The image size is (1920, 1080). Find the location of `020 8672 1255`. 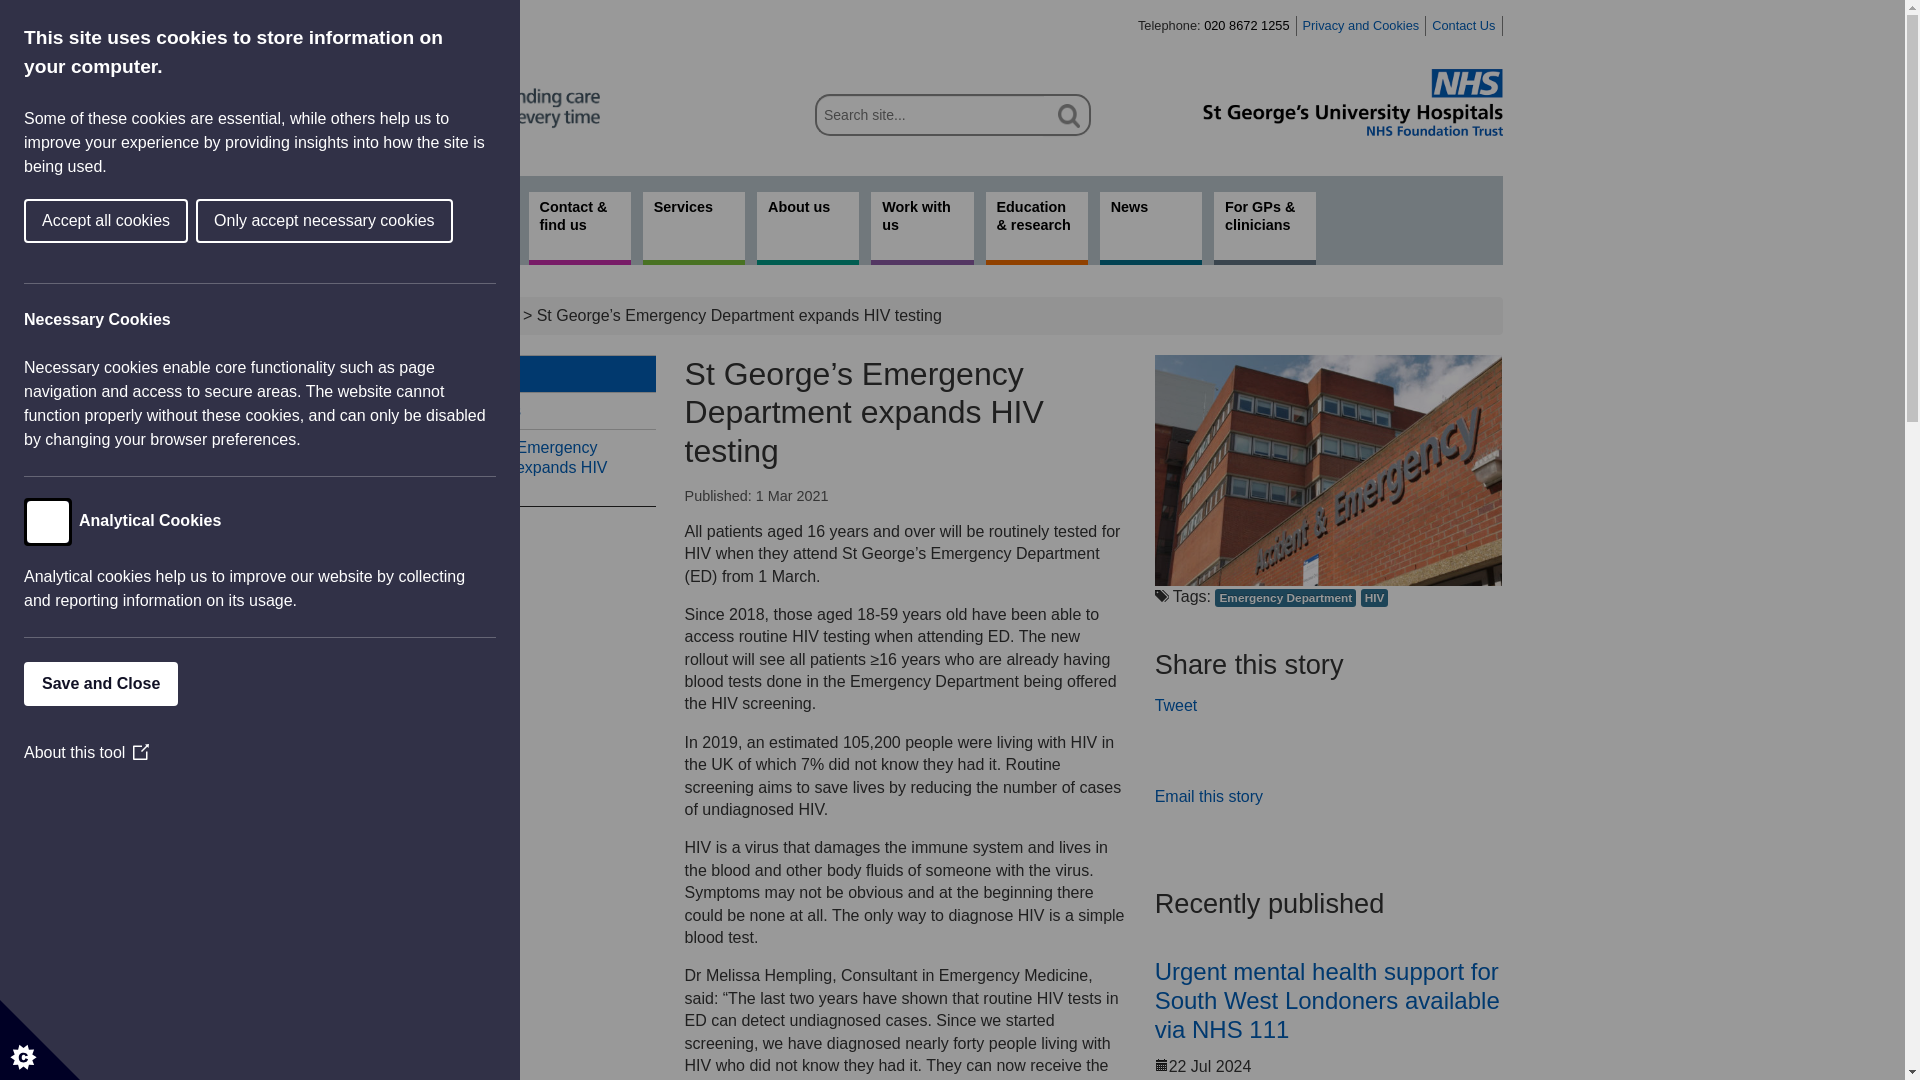

020 8672 1255 is located at coordinates (1246, 26).